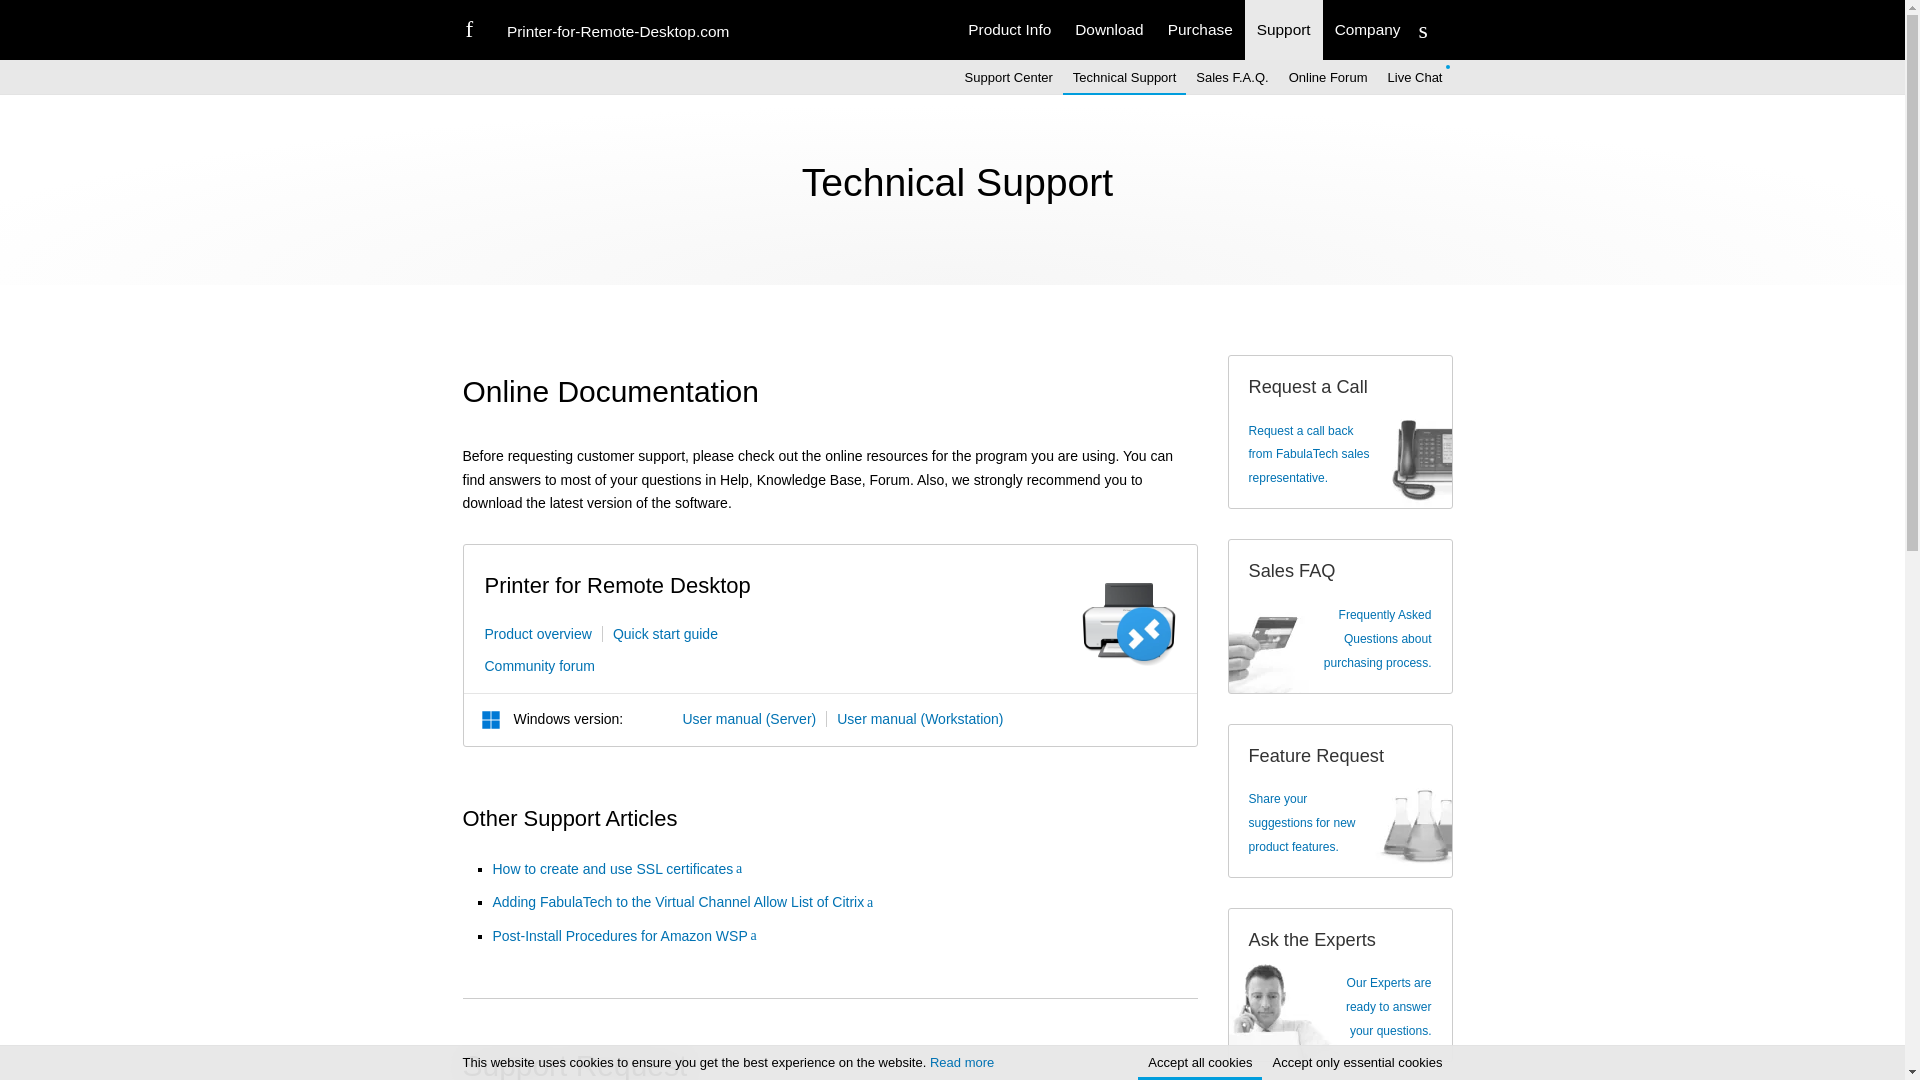 The height and width of the screenshot is (1080, 1920). Describe the element at coordinates (962, 1062) in the screenshot. I see `Read more` at that location.